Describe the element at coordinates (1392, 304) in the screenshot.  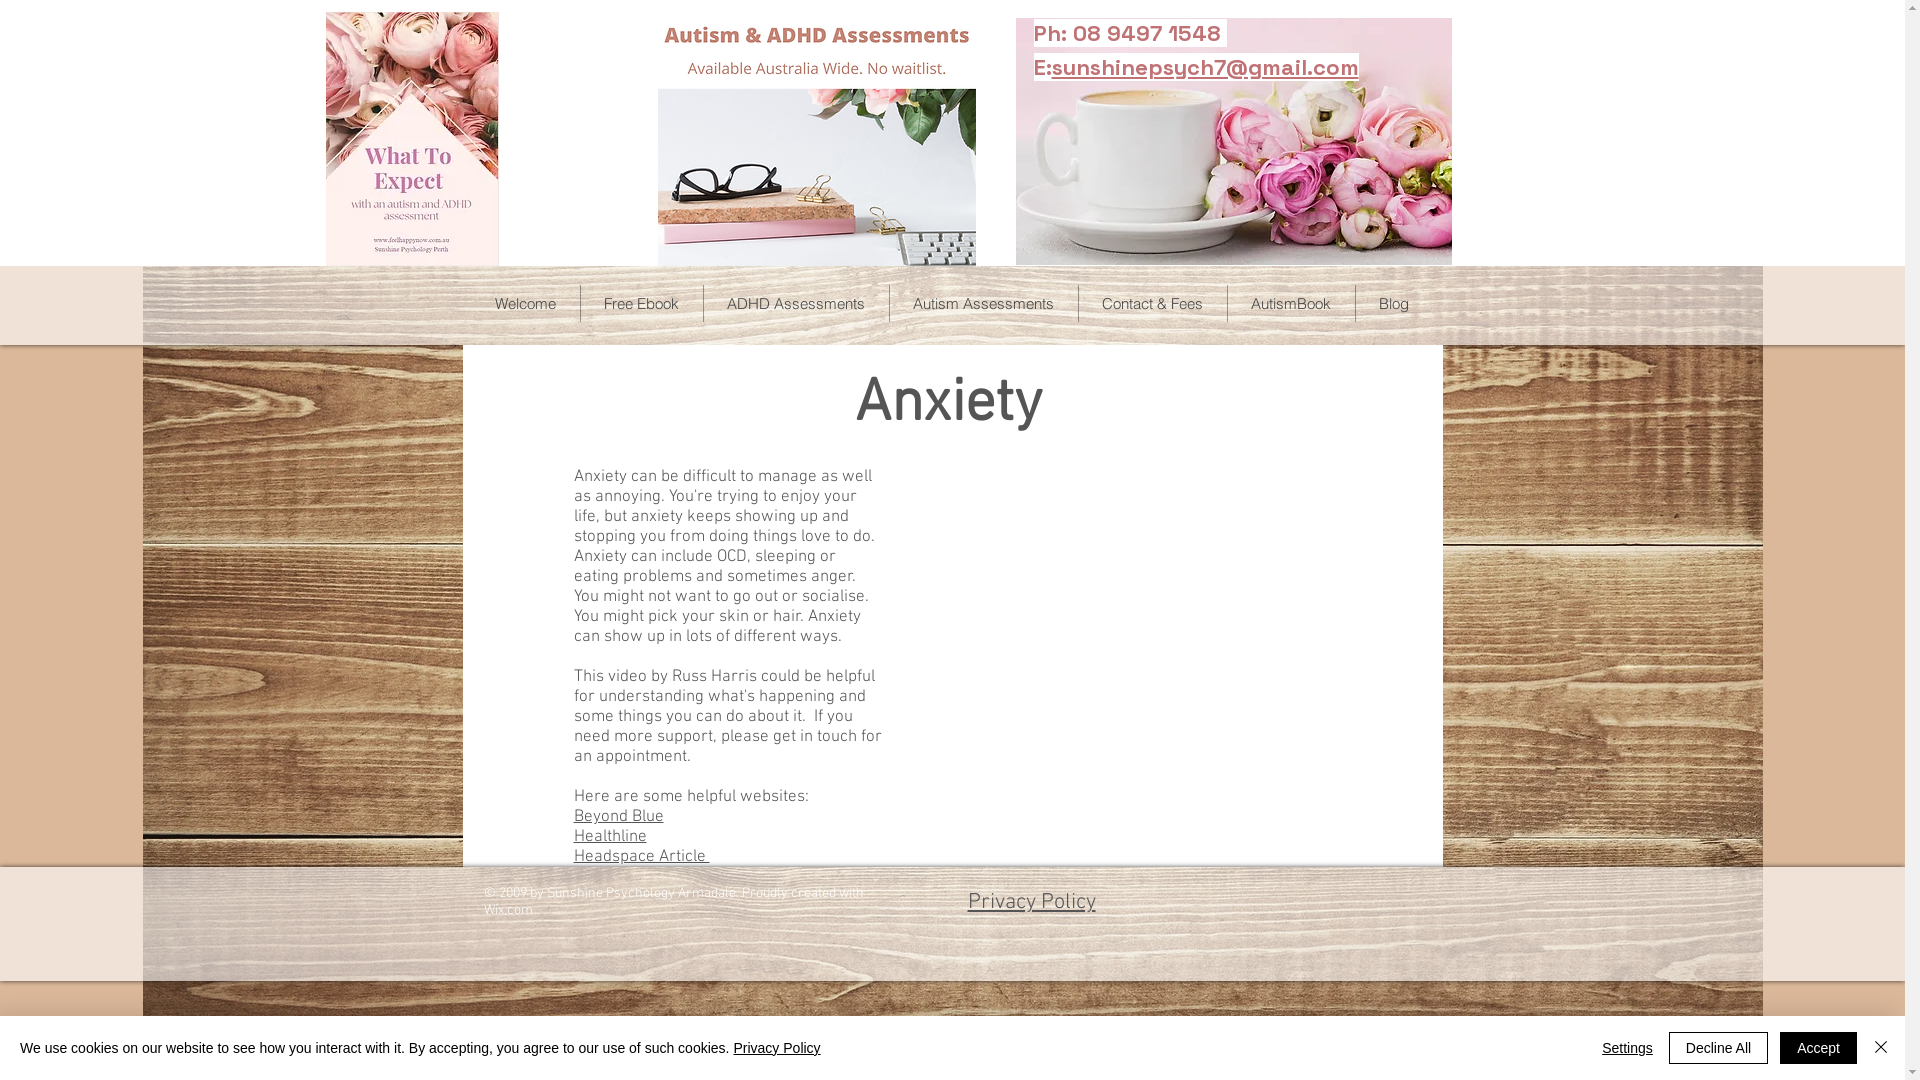
I see `Blog` at that location.